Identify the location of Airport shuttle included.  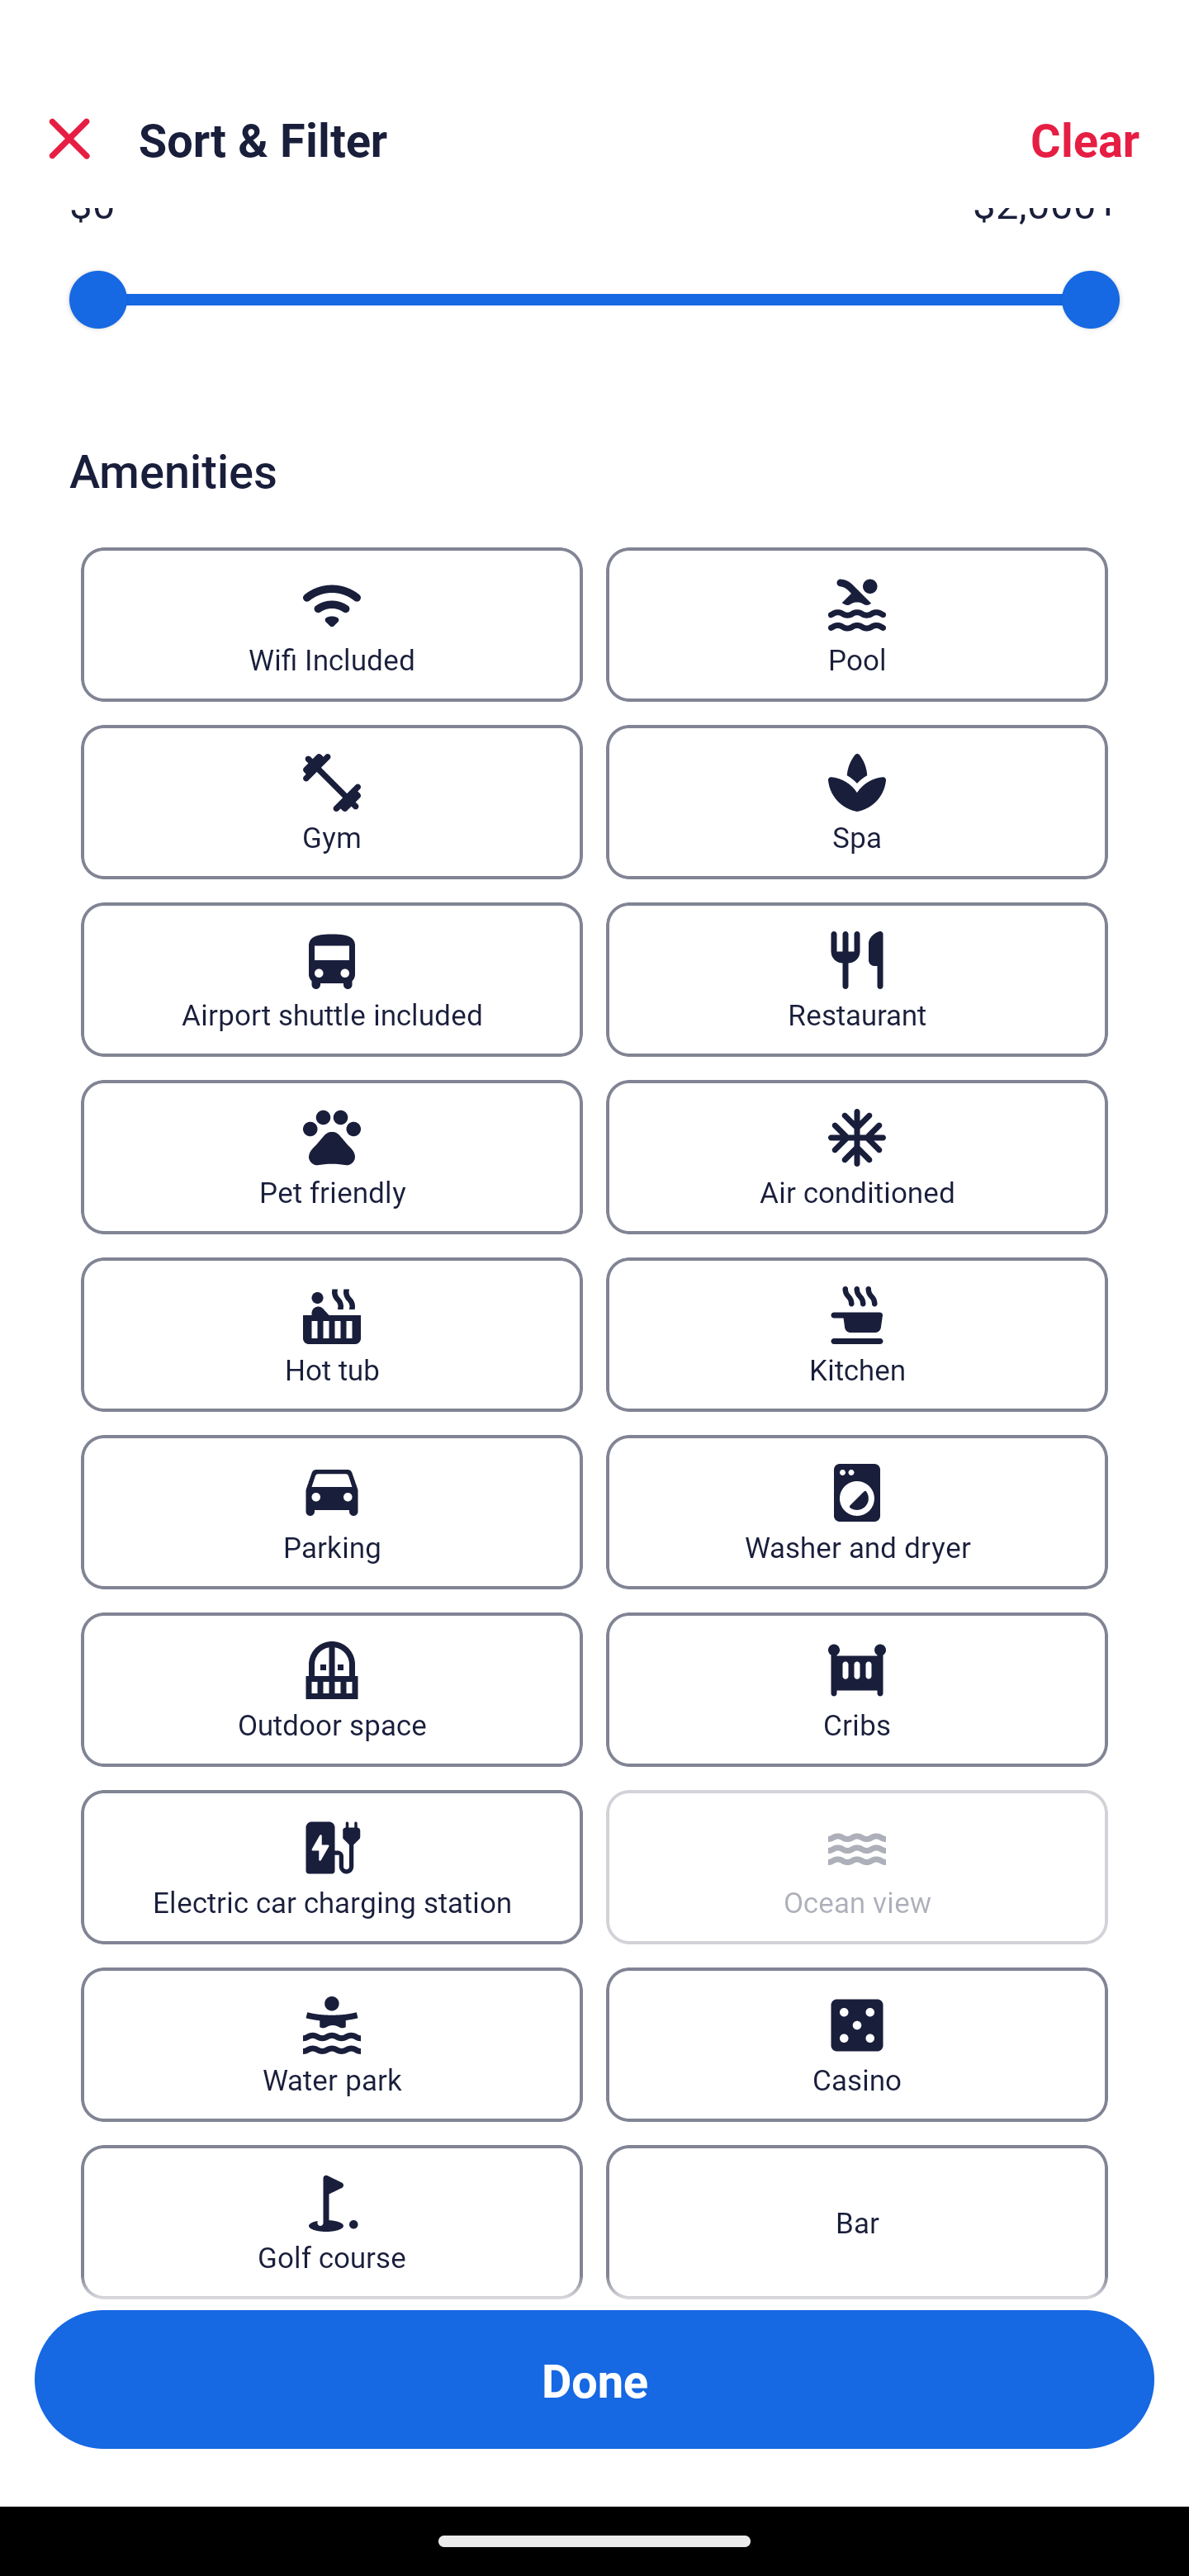
(331, 979).